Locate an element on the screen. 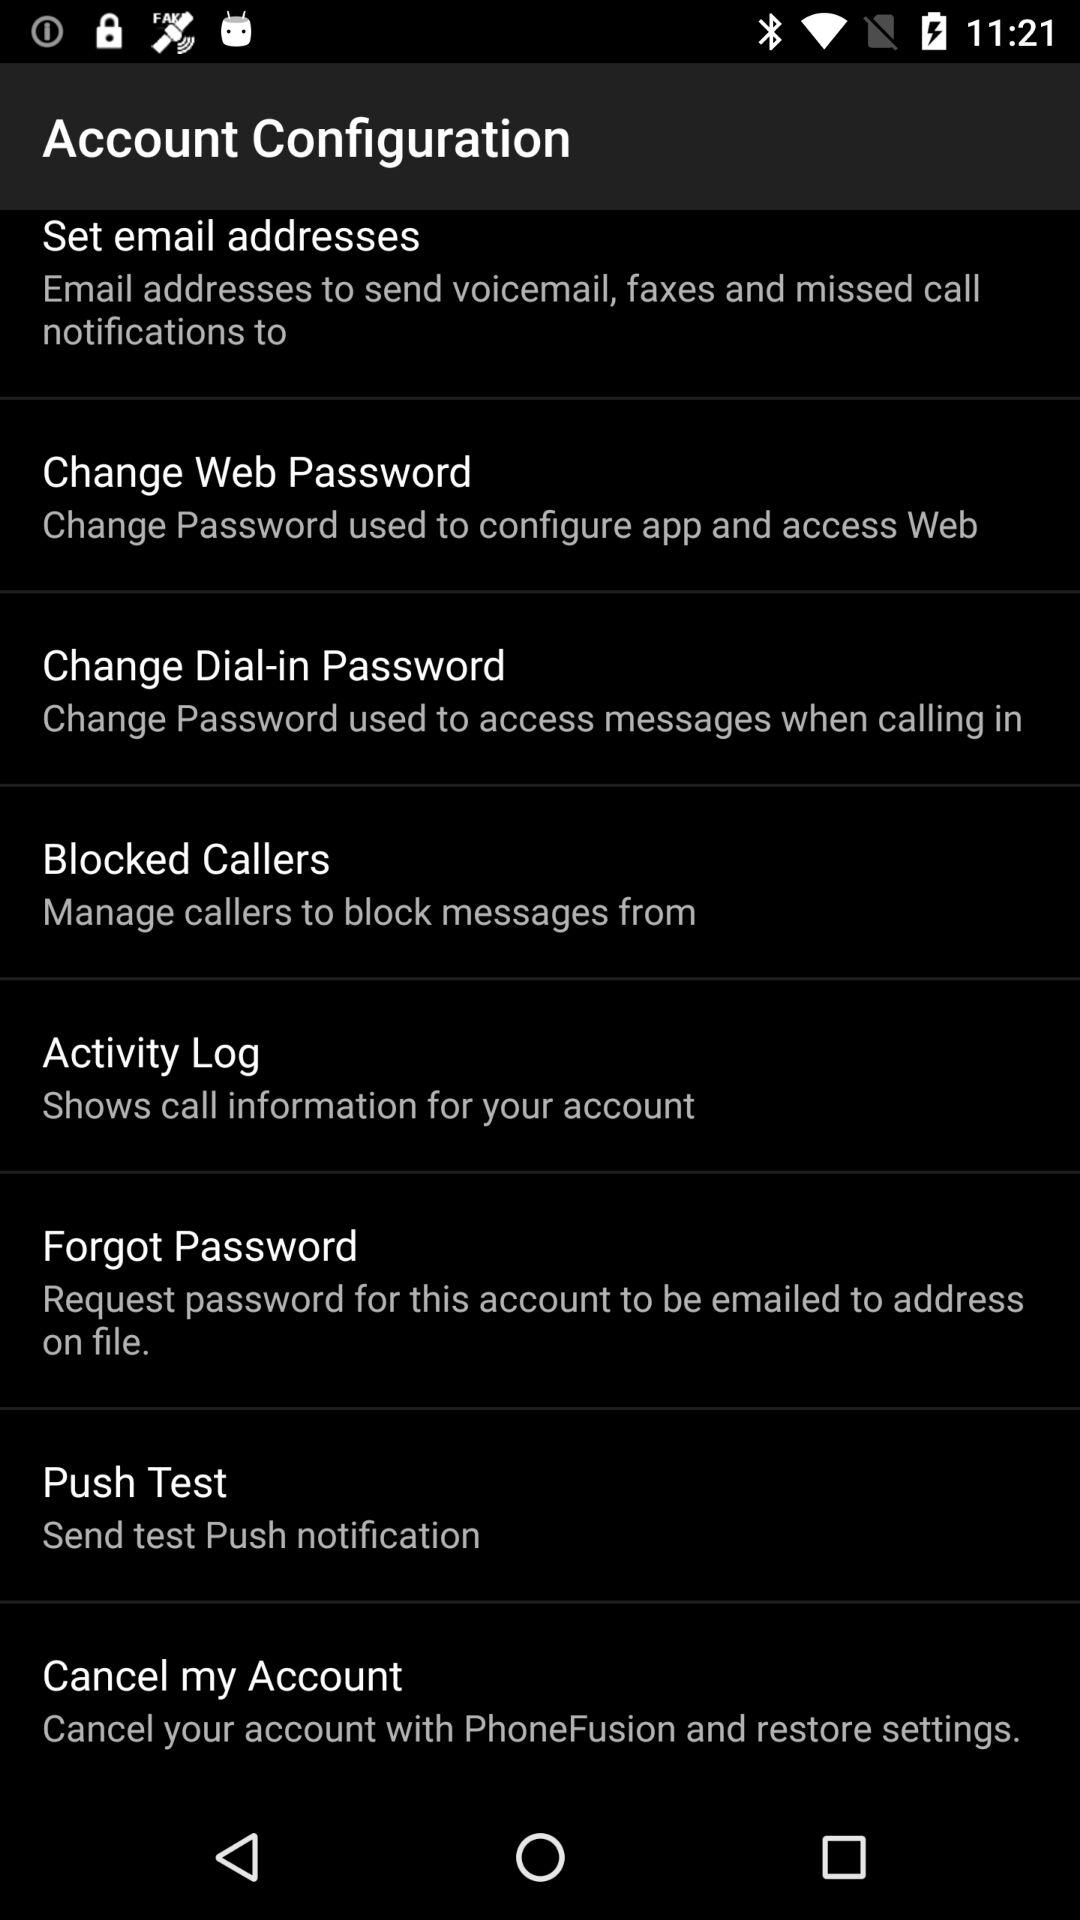 The width and height of the screenshot is (1080, 1920). scroll until the shows call information is located at coordinates (368, 1104).